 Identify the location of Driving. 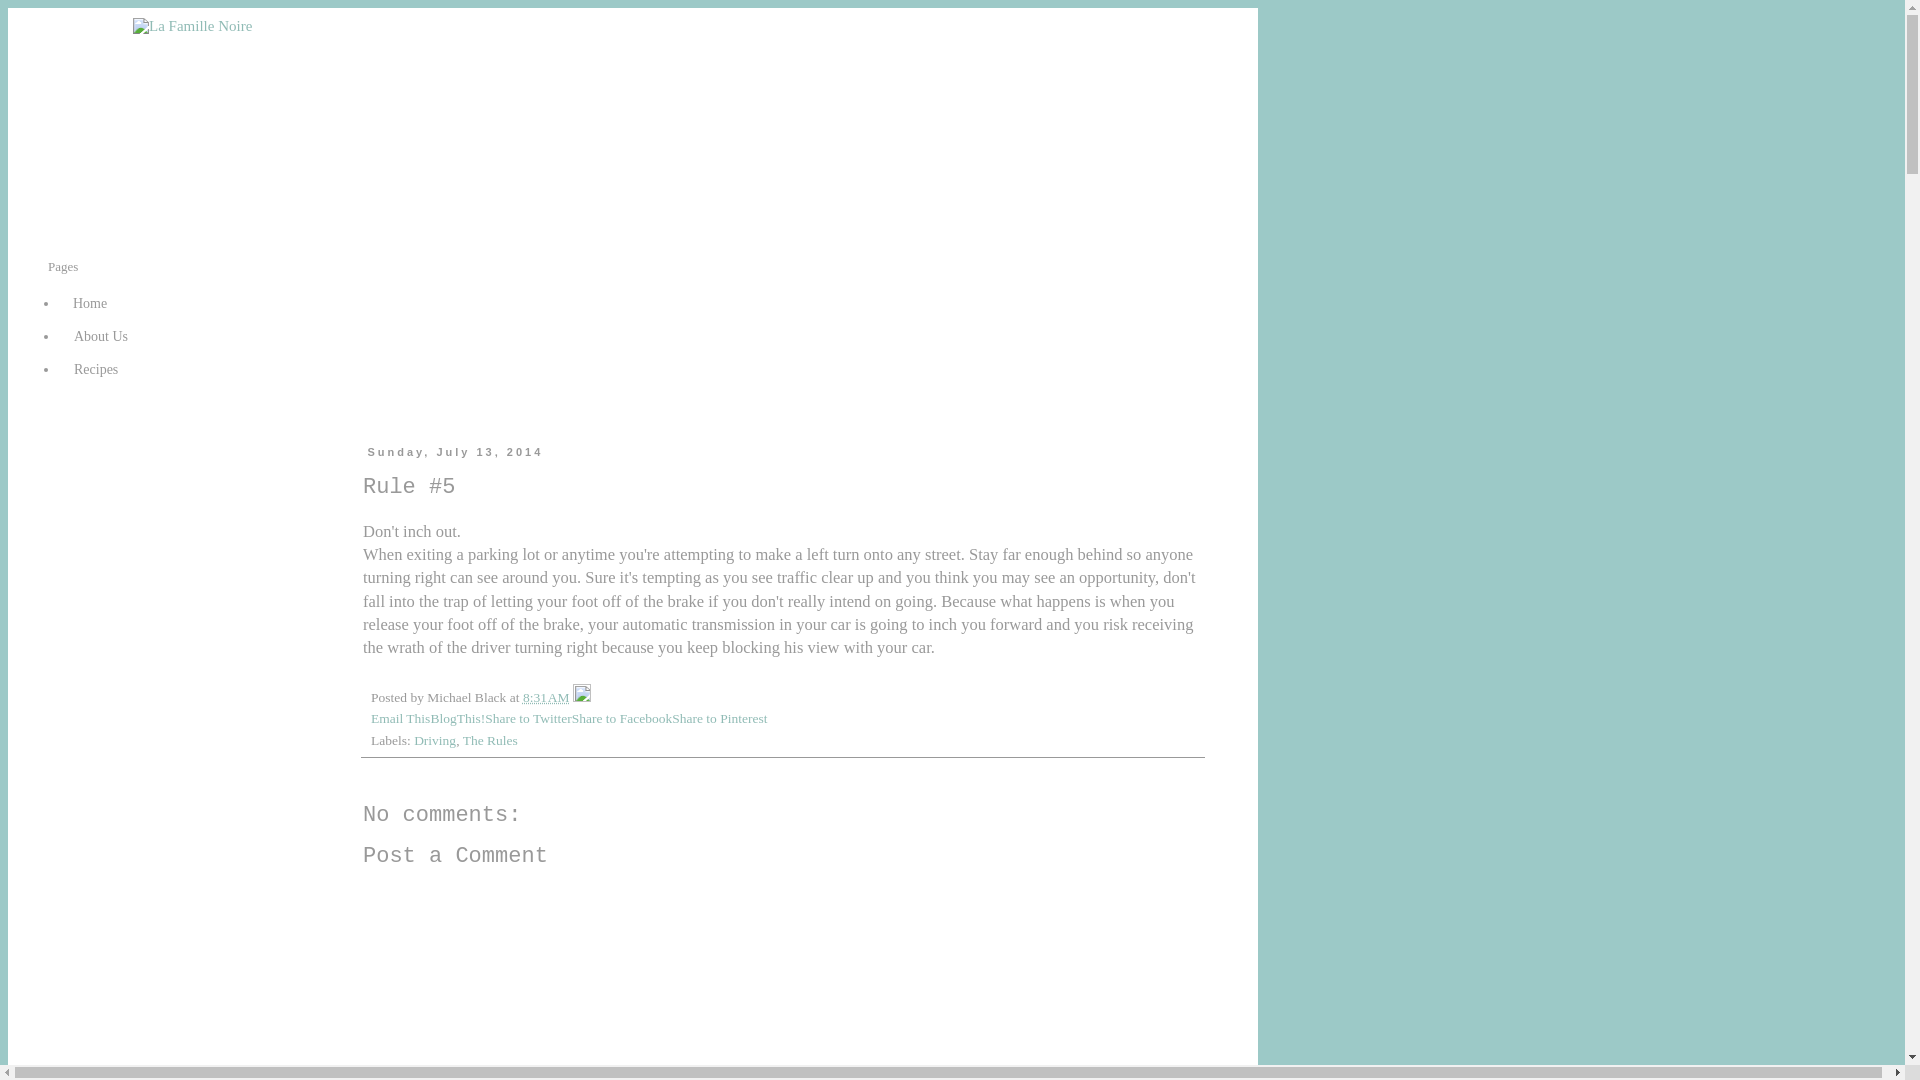
(435, 740).